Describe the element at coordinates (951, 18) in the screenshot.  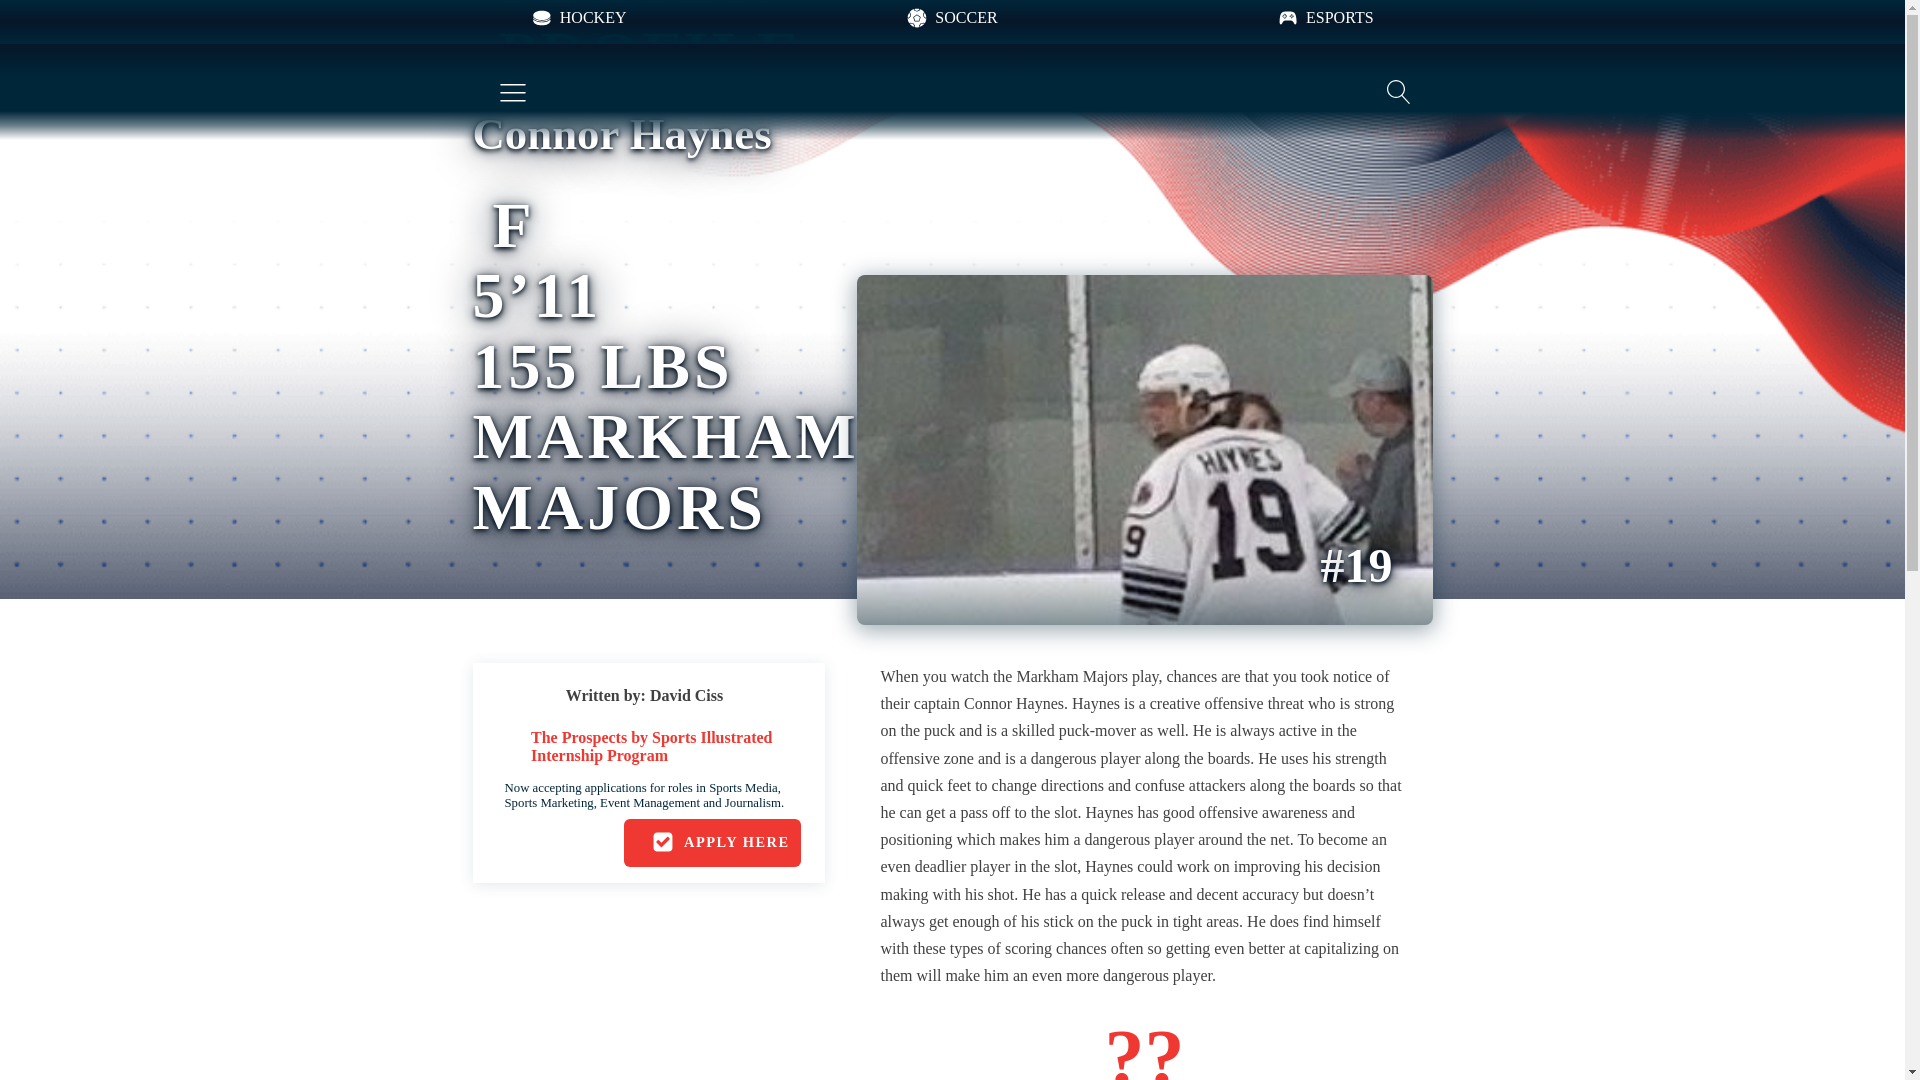
I see `SOCCER` at that location.